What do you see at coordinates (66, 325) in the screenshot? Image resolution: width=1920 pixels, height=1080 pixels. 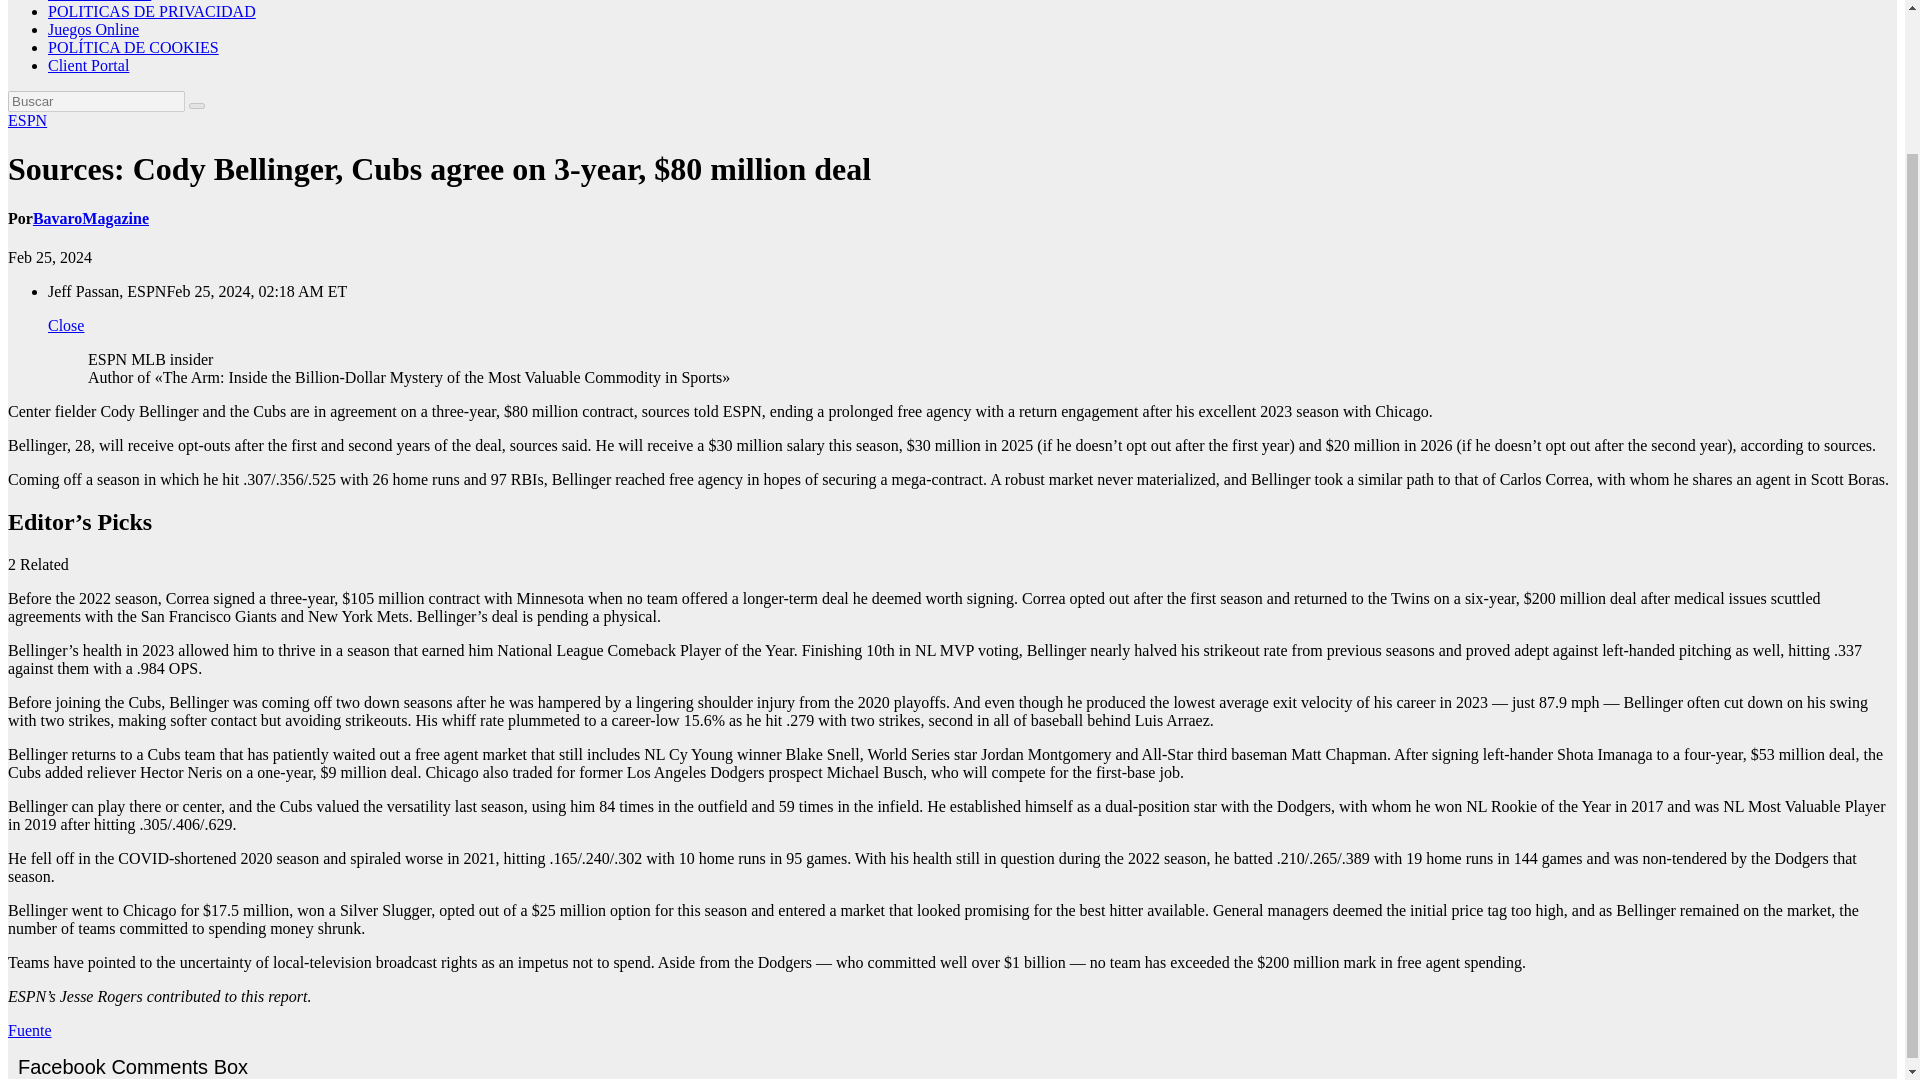 I see `Close` at bounding box center [66, 325].